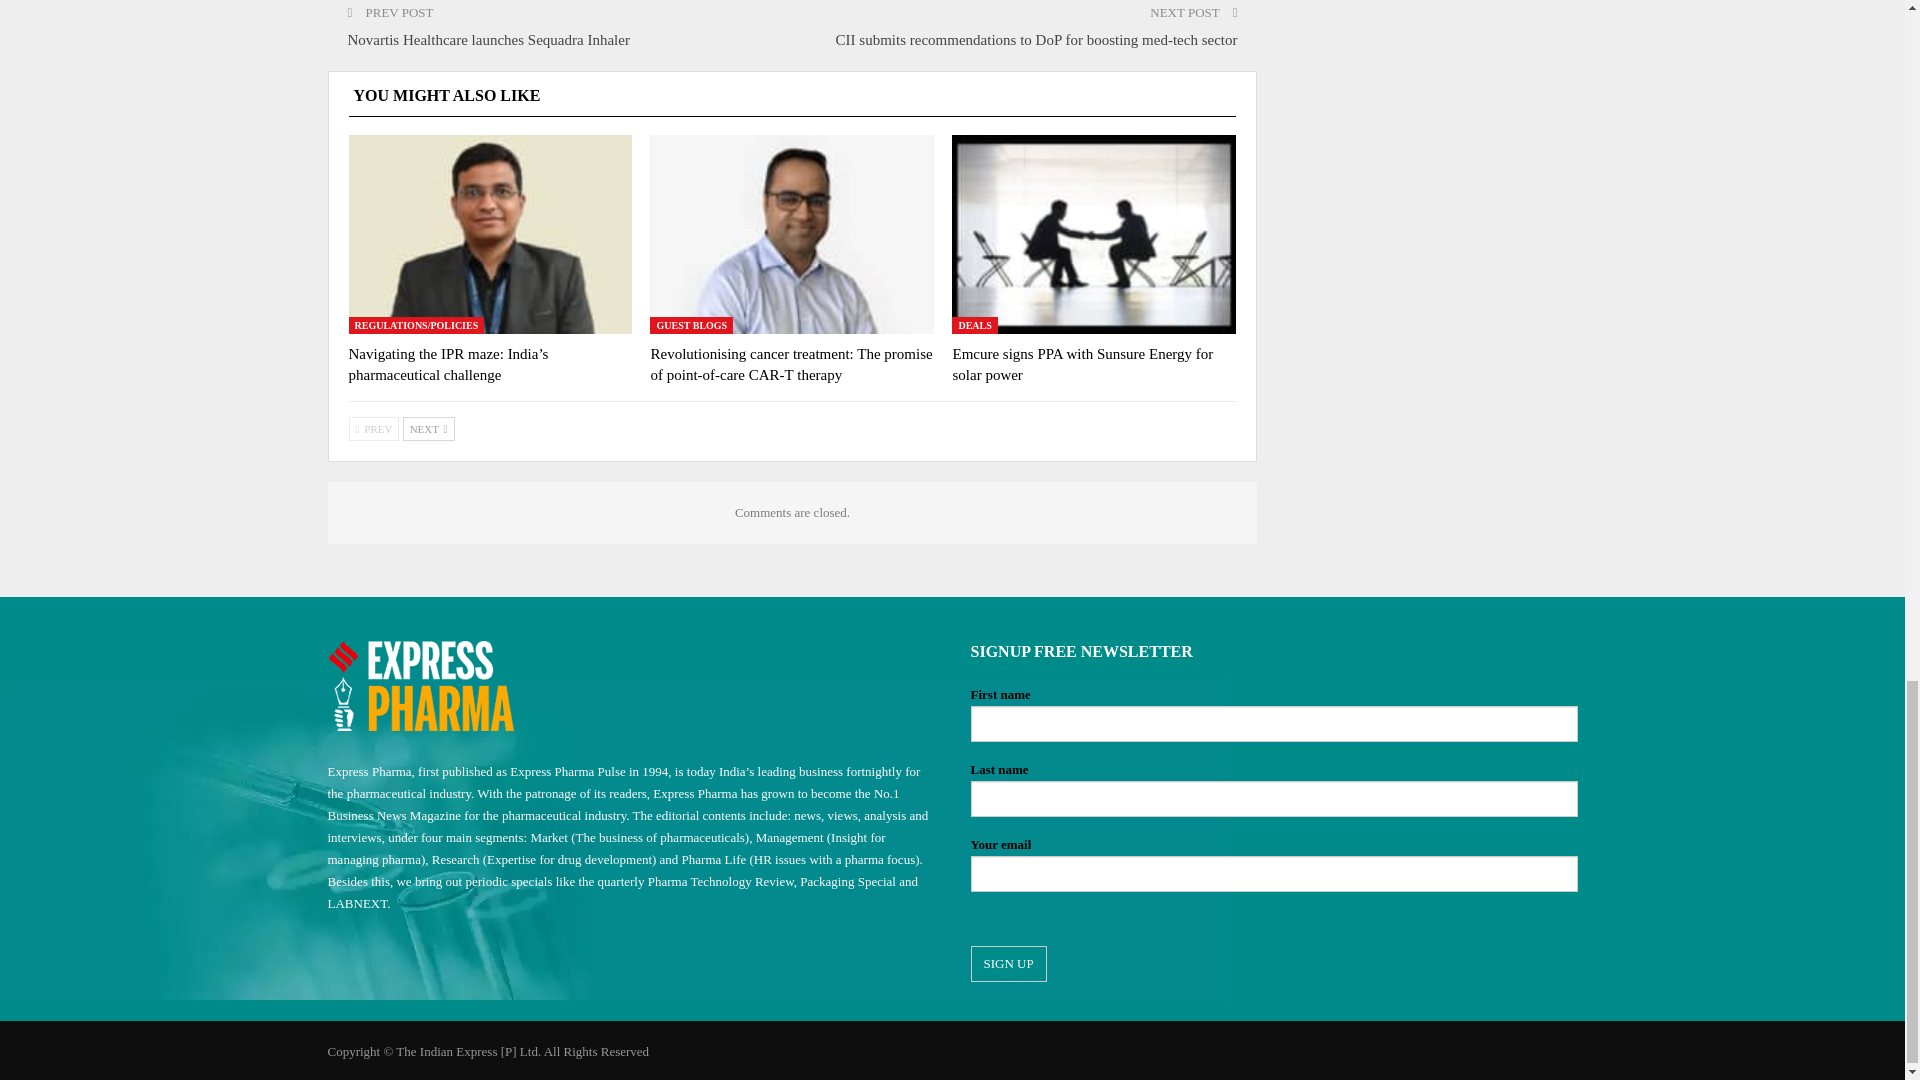 Image resolution: width=1920 pixels, height=1080 pixels. I want to click on Sign Up, so click(1008, 964).